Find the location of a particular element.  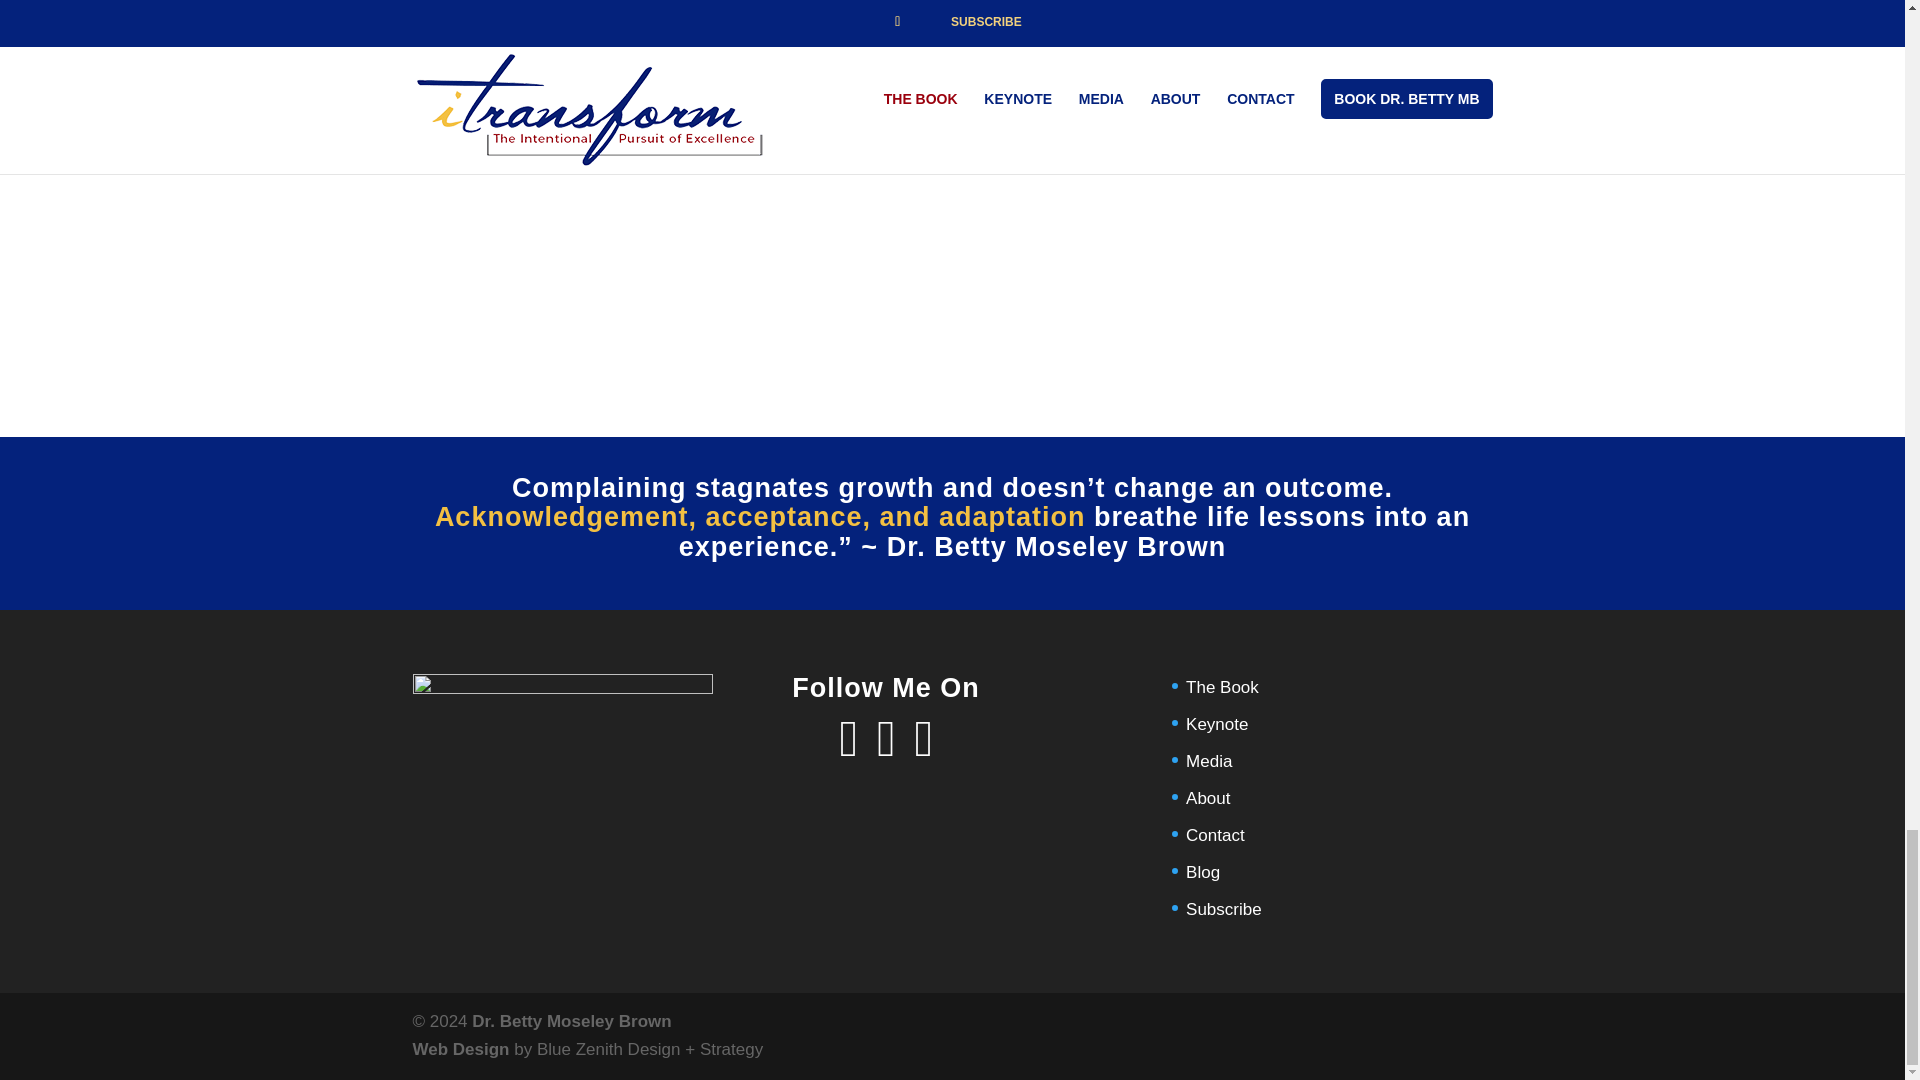

About is located at coordinates (1208, 798).